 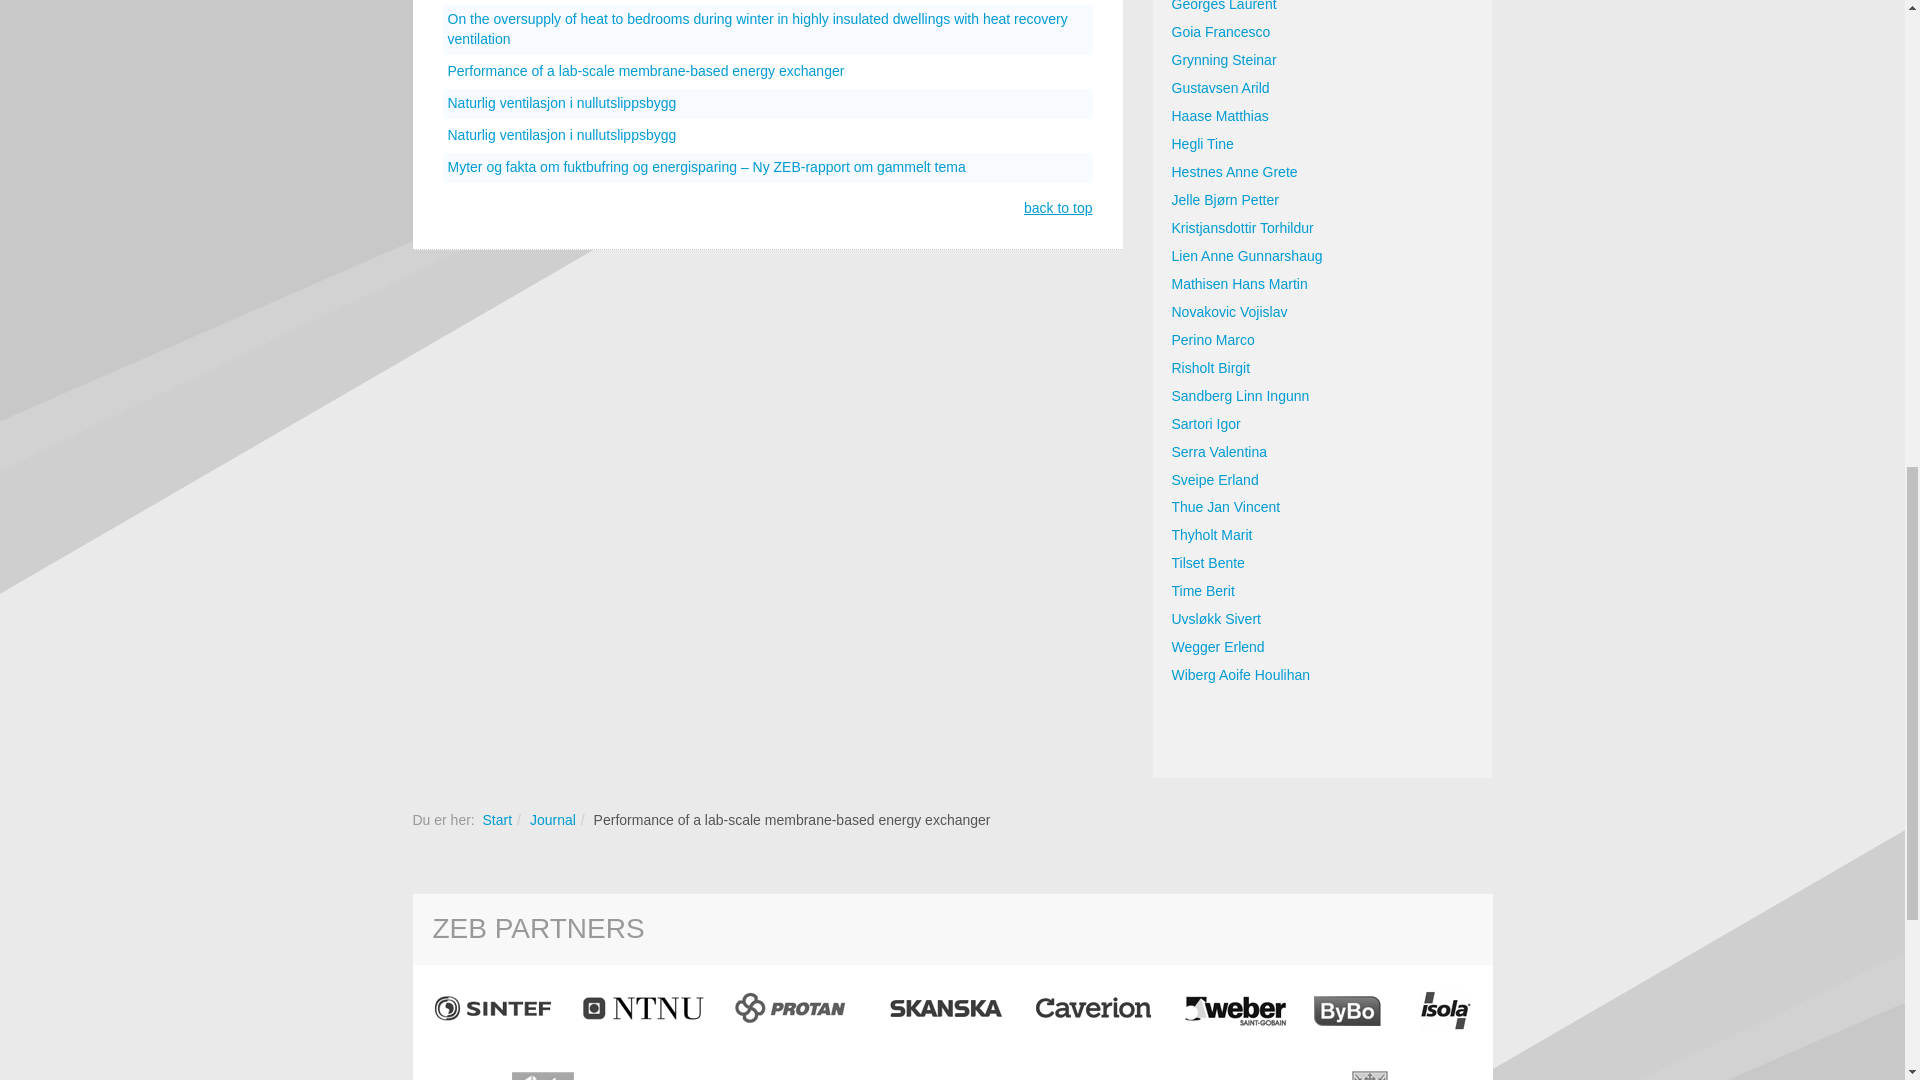 What do you see at coordinates (1322, 88) in the screenshot?
I see `105 items tagged with Gustavsen Arild` at bounding box center [1322, 88].